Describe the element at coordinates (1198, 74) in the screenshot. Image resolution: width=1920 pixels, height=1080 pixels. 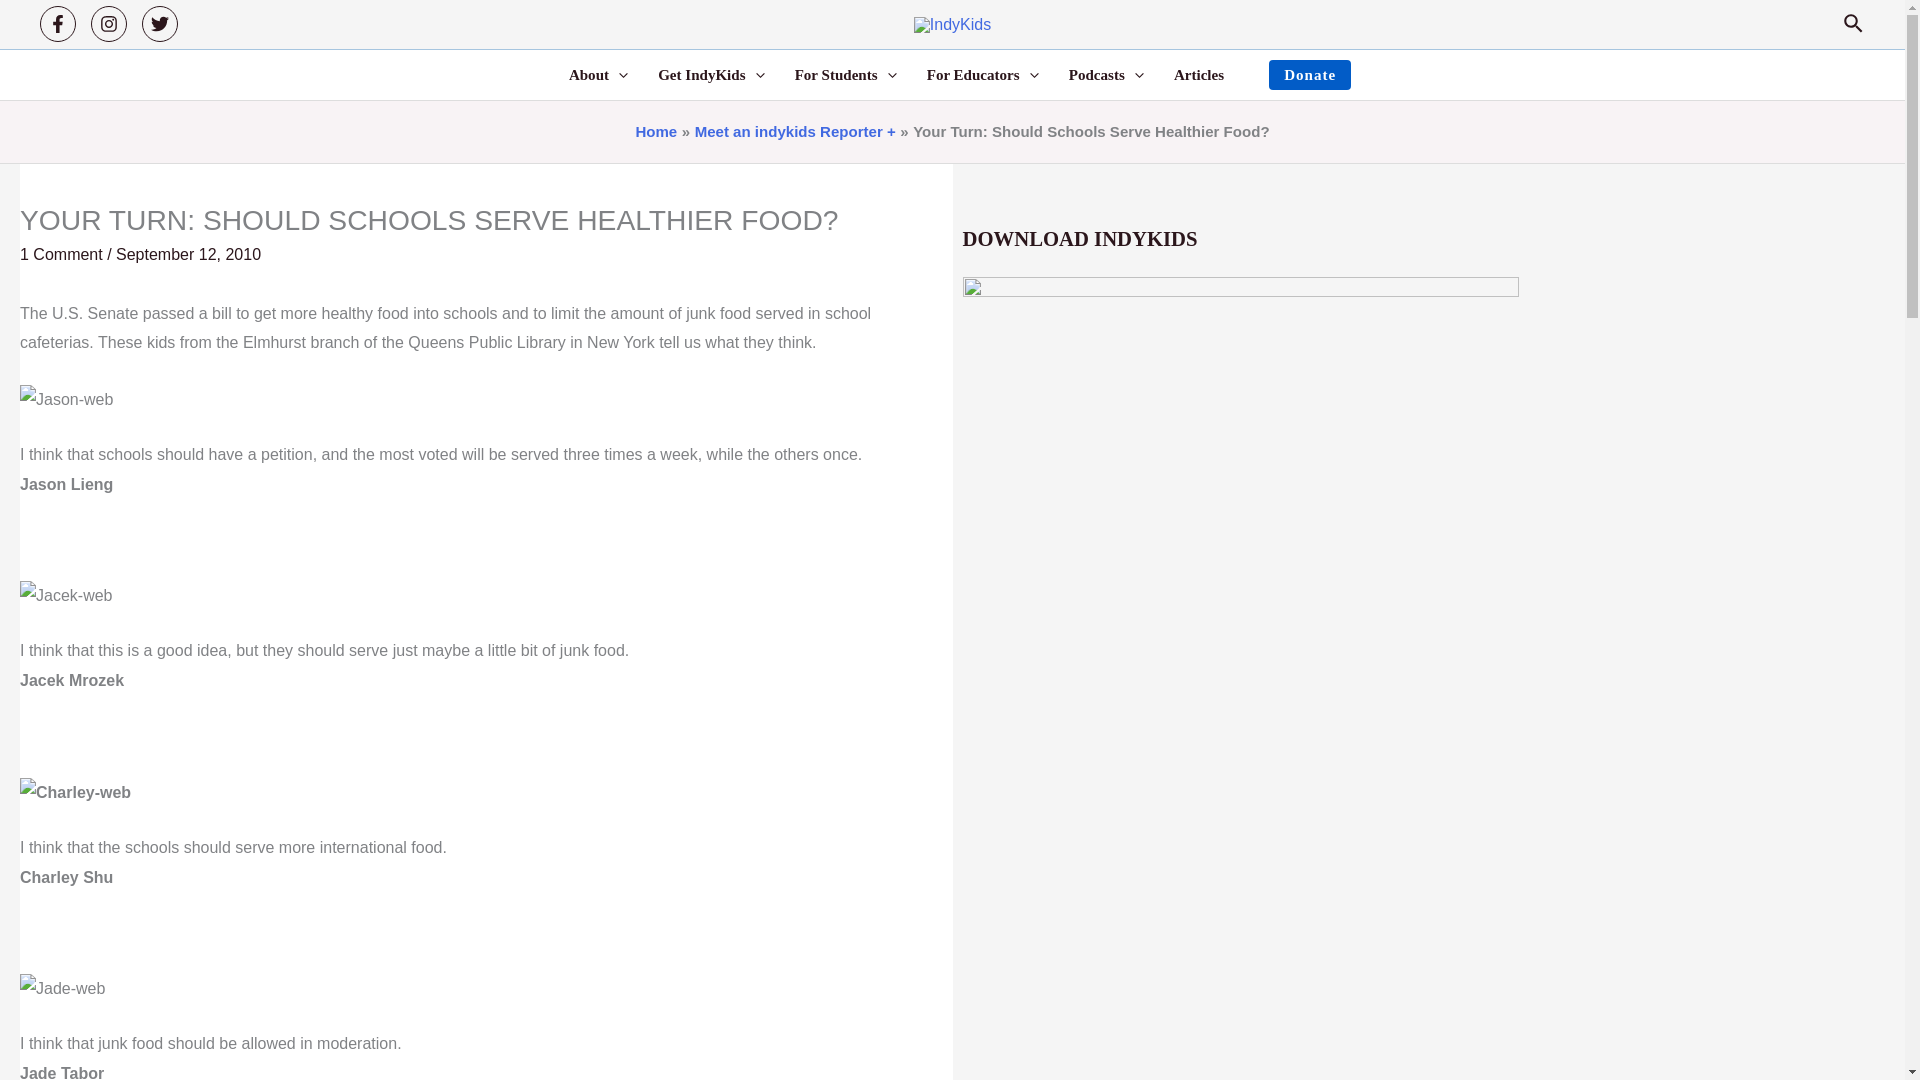
I see `Articles` at that location.